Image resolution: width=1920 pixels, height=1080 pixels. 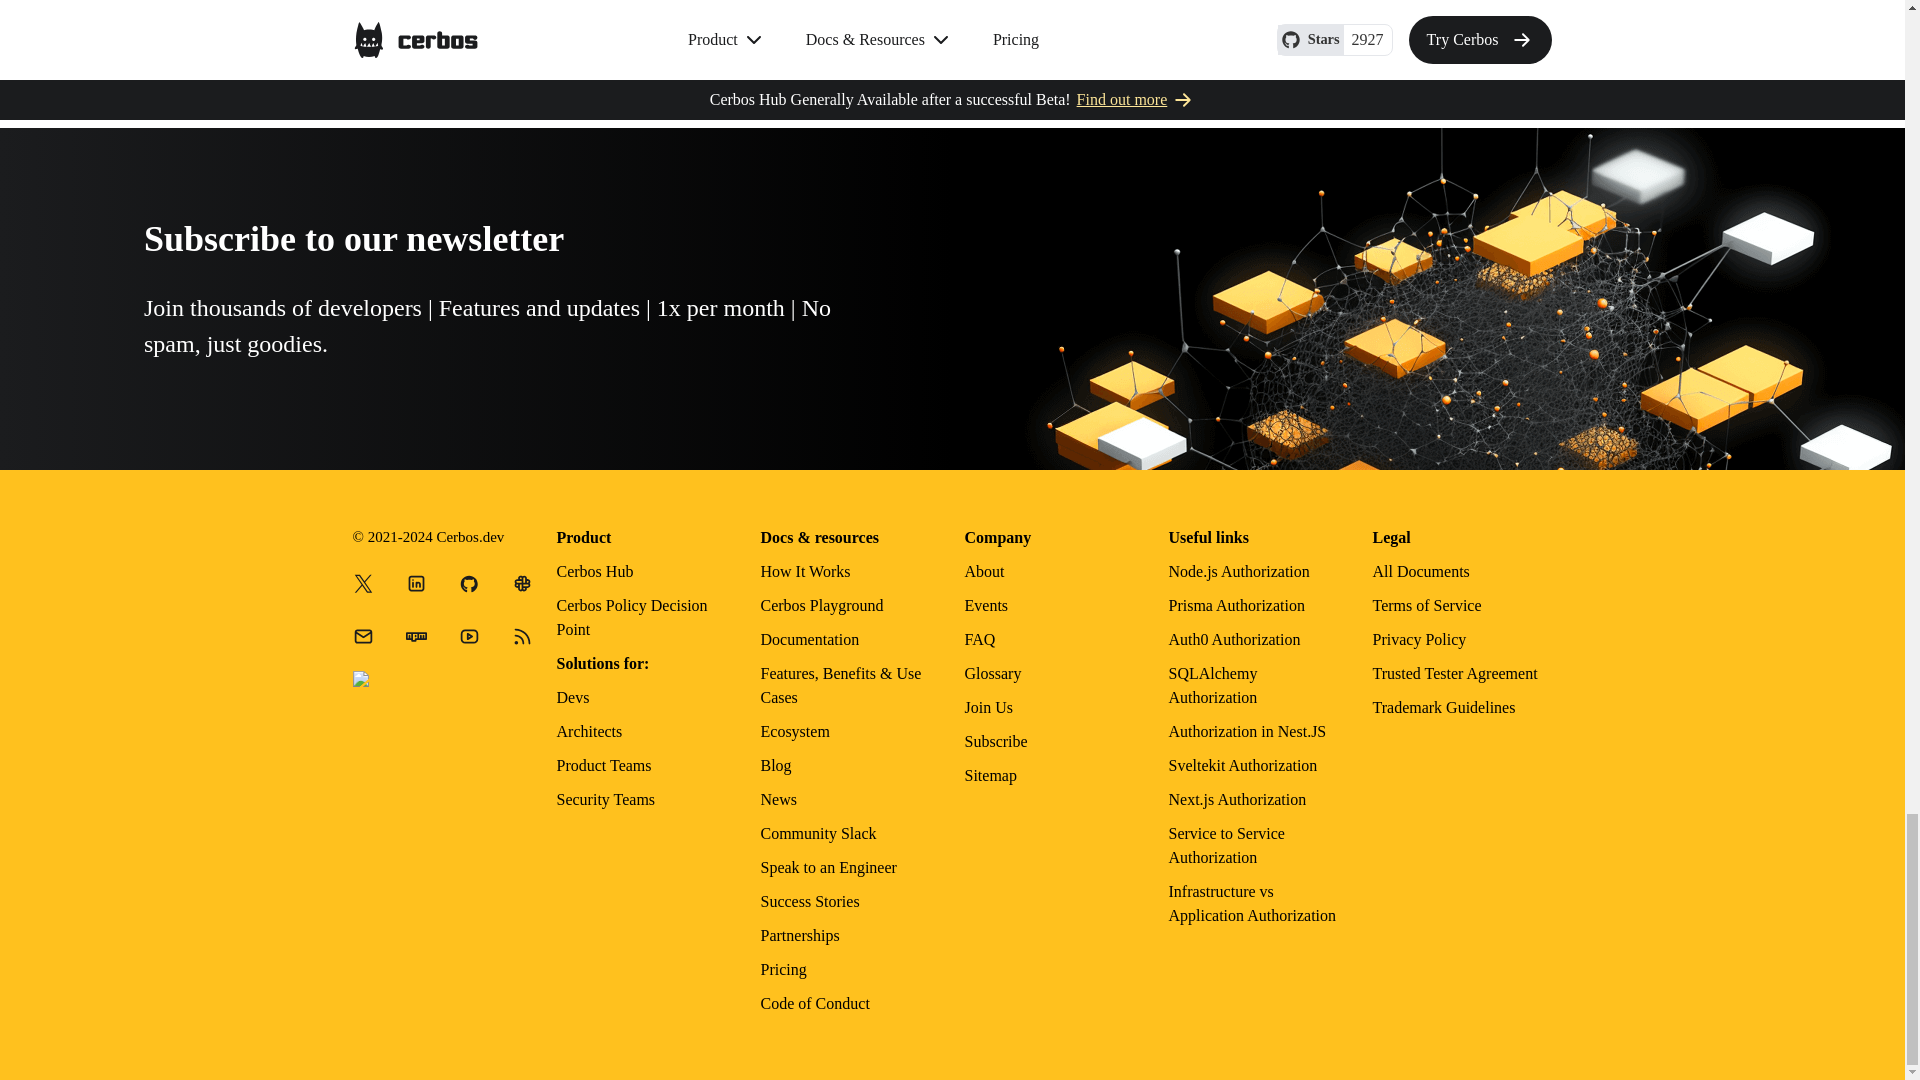 I want to click on Product Teams, so click(x=603, y=766).